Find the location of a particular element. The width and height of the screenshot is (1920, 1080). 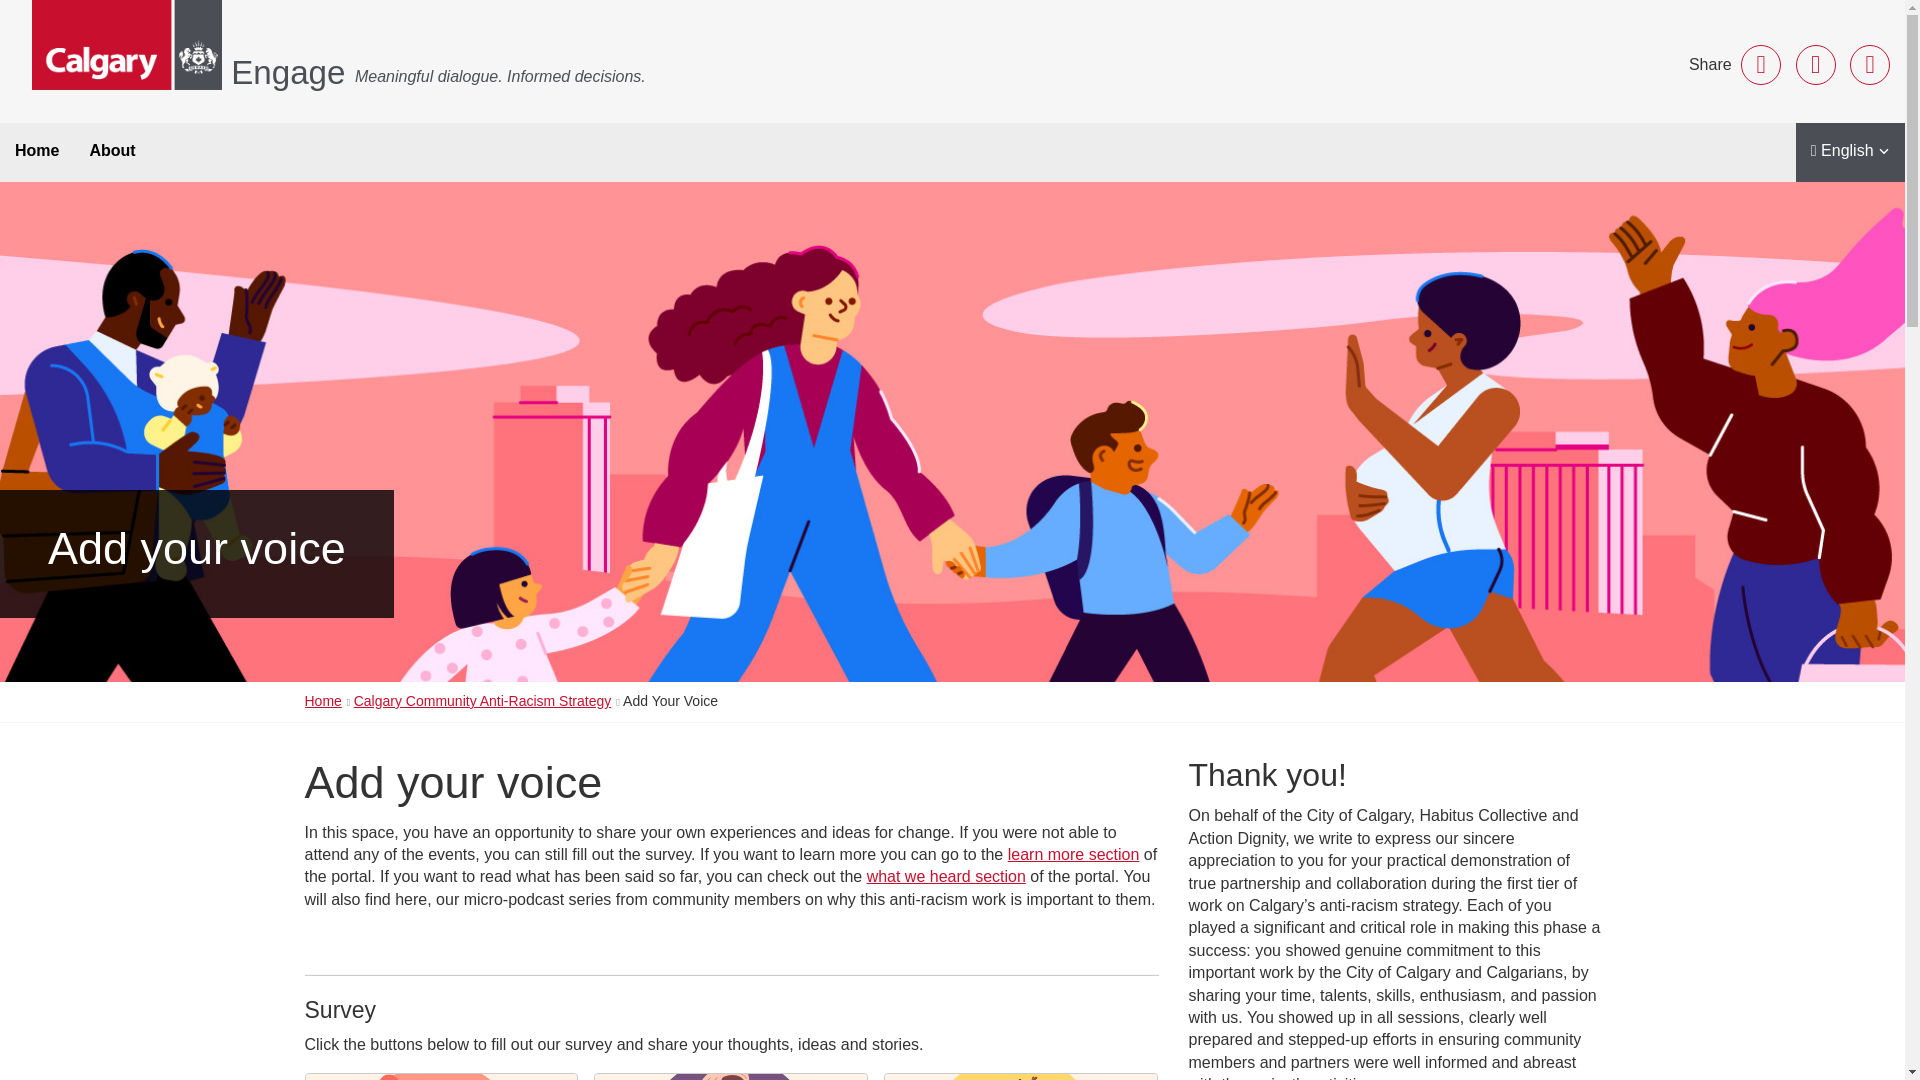

Home is located at coordinates (37, 152).